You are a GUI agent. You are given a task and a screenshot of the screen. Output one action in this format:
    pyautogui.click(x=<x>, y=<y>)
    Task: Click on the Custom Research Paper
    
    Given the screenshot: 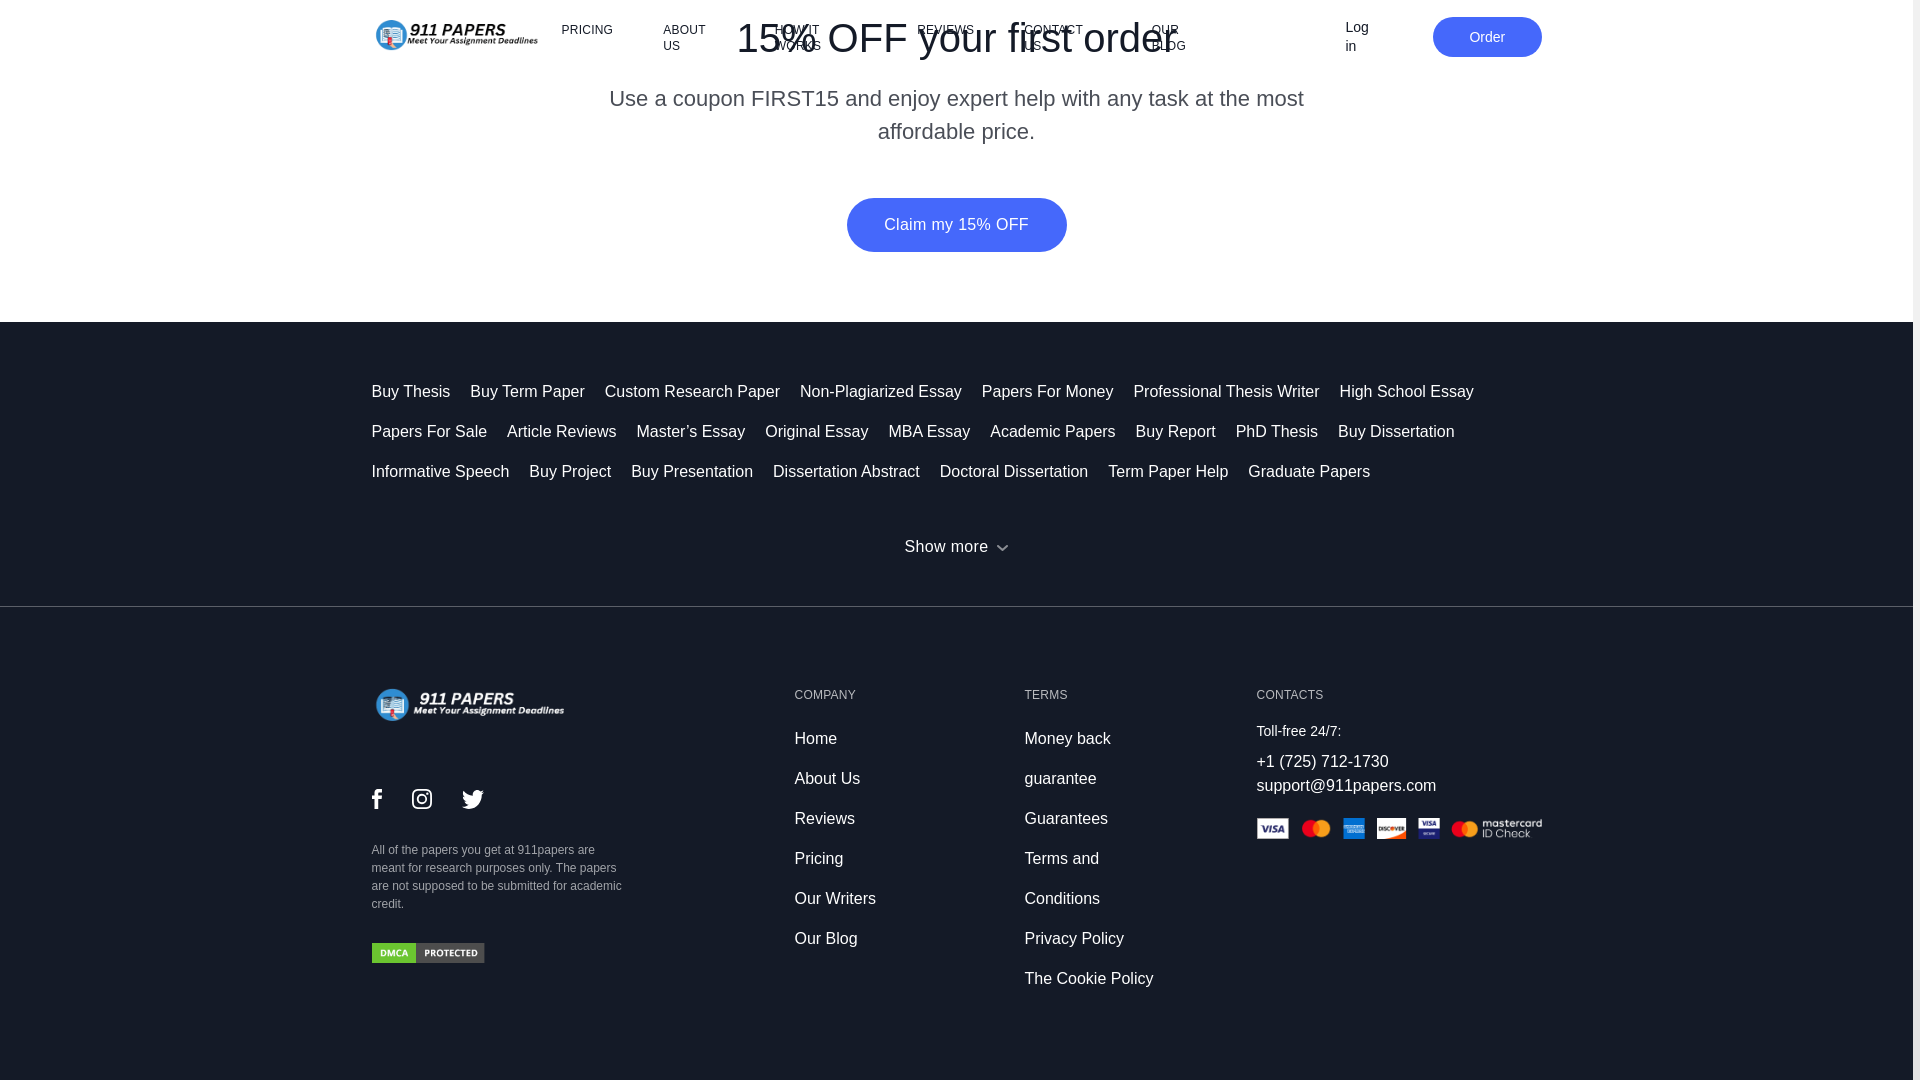 What is the action you would take?
    pyautogui.click(x=702, y=391)
    